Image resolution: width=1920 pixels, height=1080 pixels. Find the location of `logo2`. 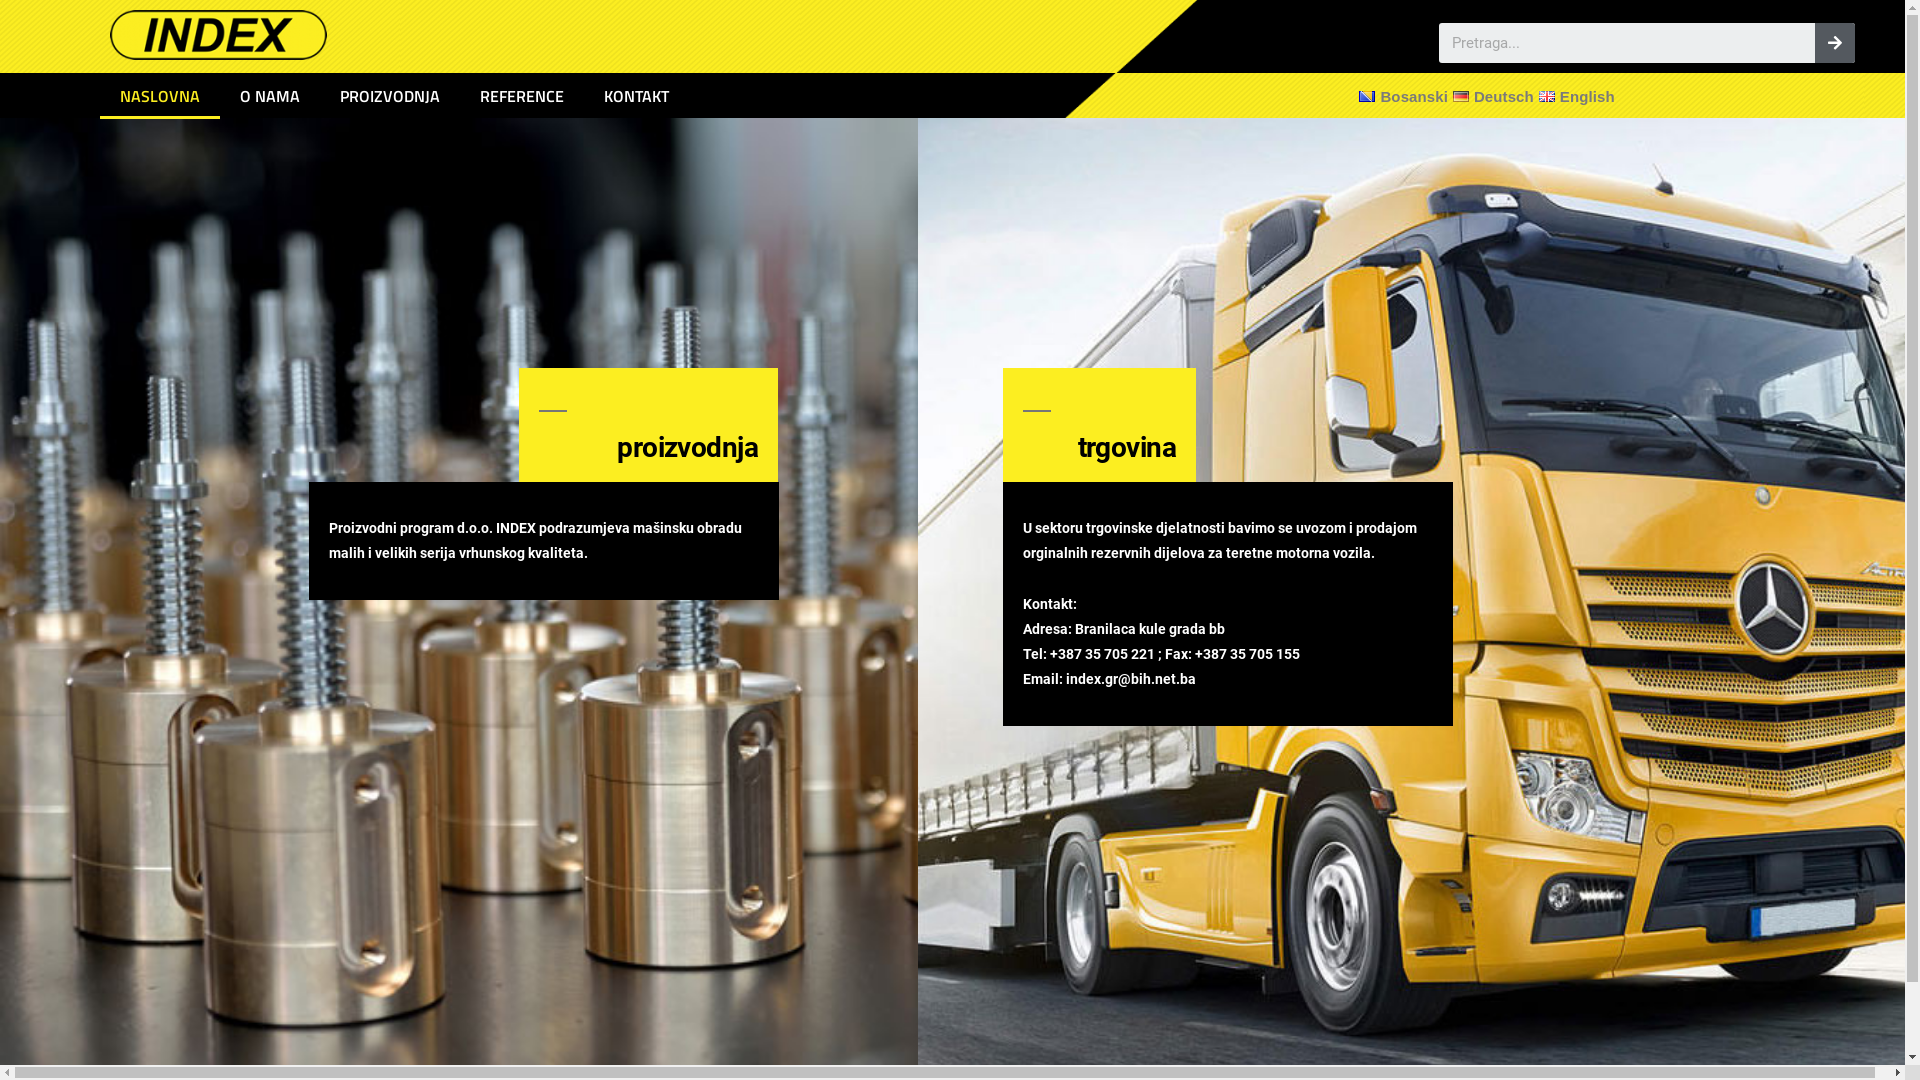

logo2 is located at coordinates (218, 35).